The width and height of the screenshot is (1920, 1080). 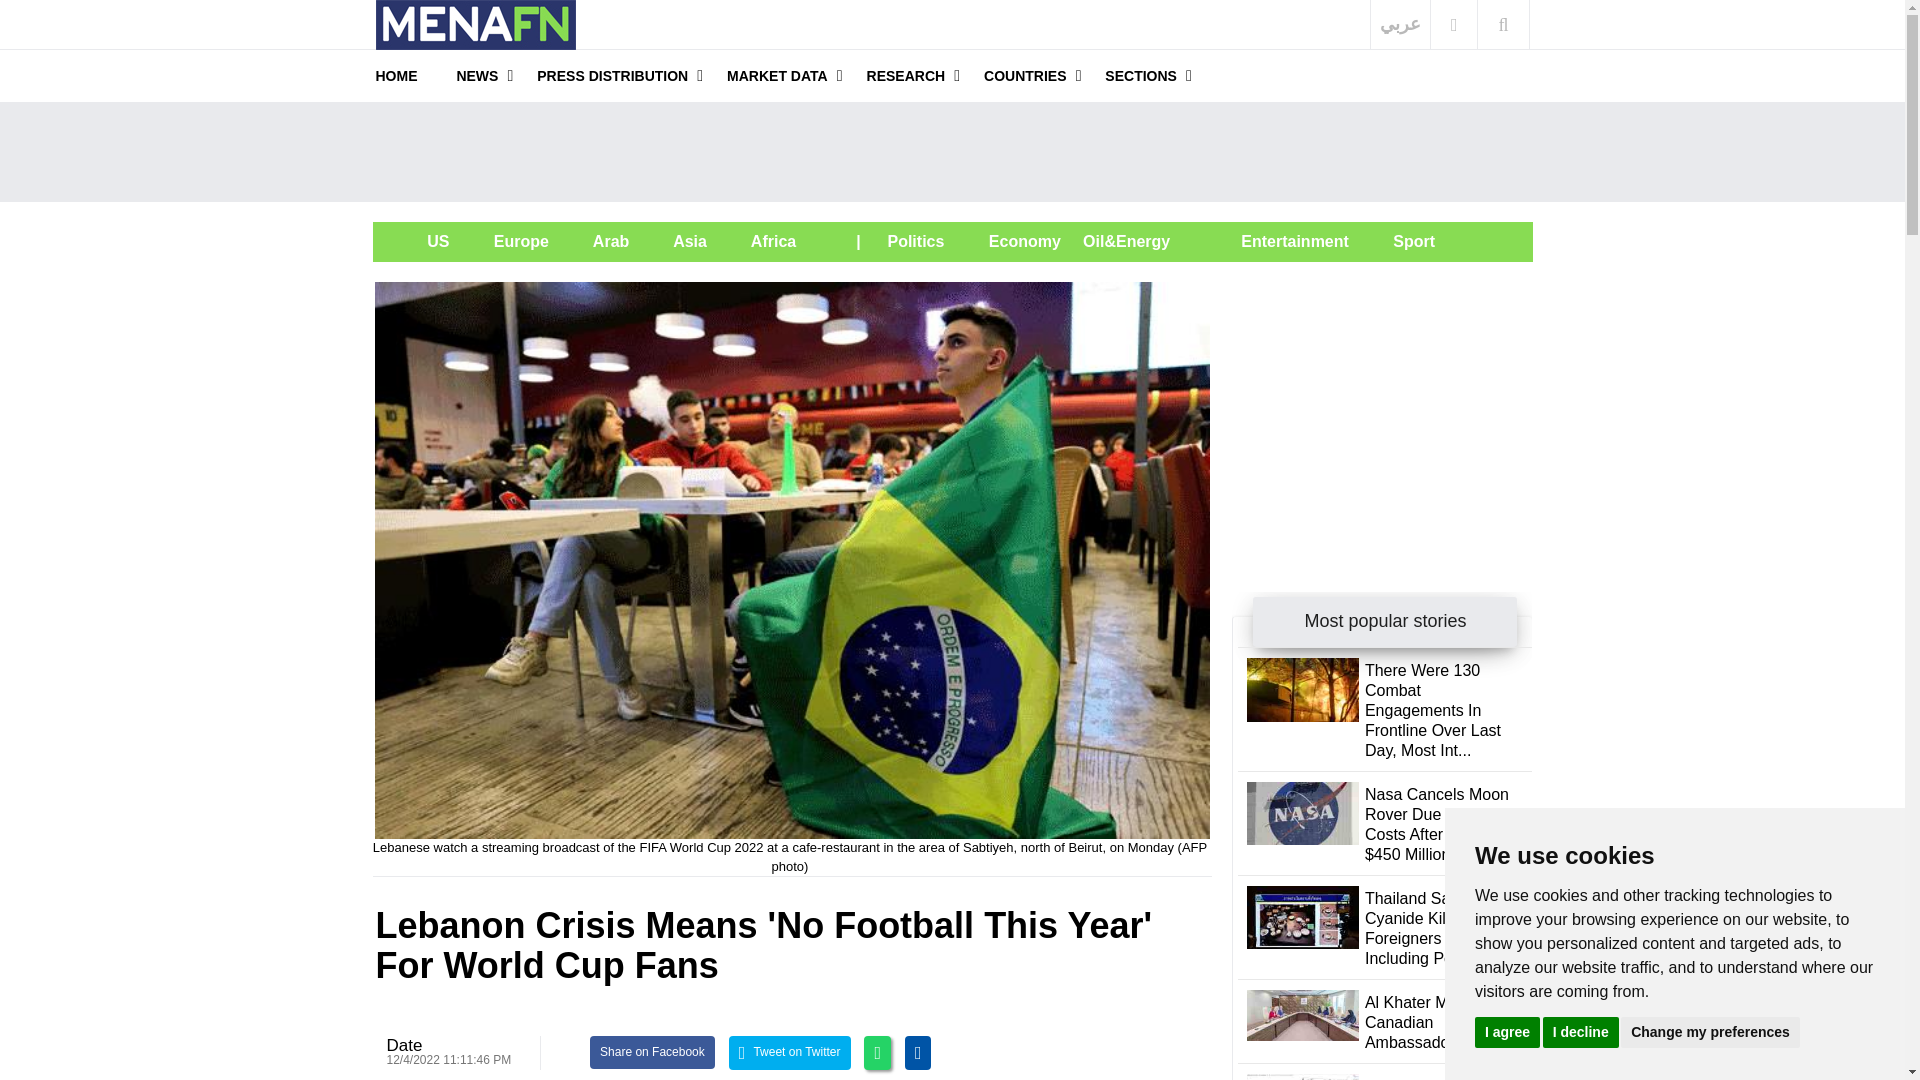 What do you see at coordinates (1580, 1031) in the screenshot?
I see `I decline` at bounding box center [1580, 1031].